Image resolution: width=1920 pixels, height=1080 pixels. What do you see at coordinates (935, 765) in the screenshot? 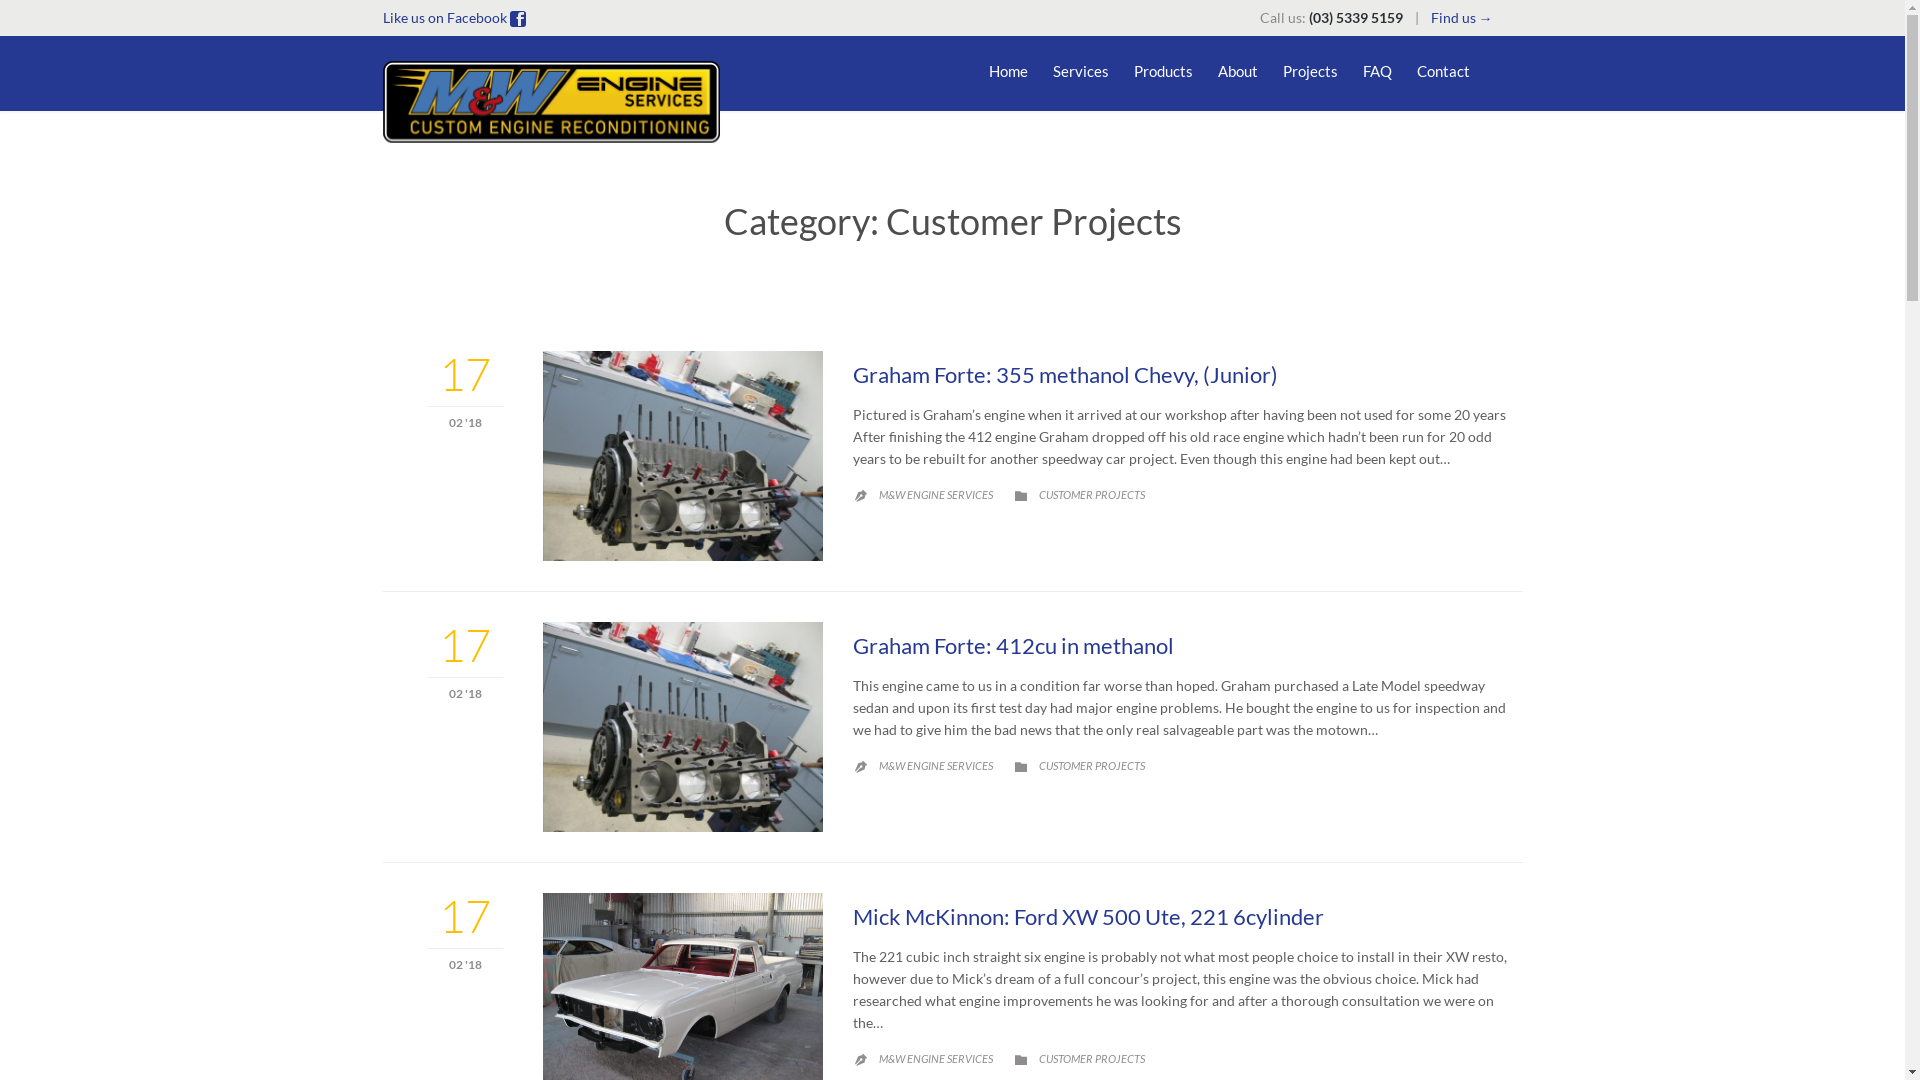
I see `M&W ENGINE SERVICES` at bounding box center [935, 765].